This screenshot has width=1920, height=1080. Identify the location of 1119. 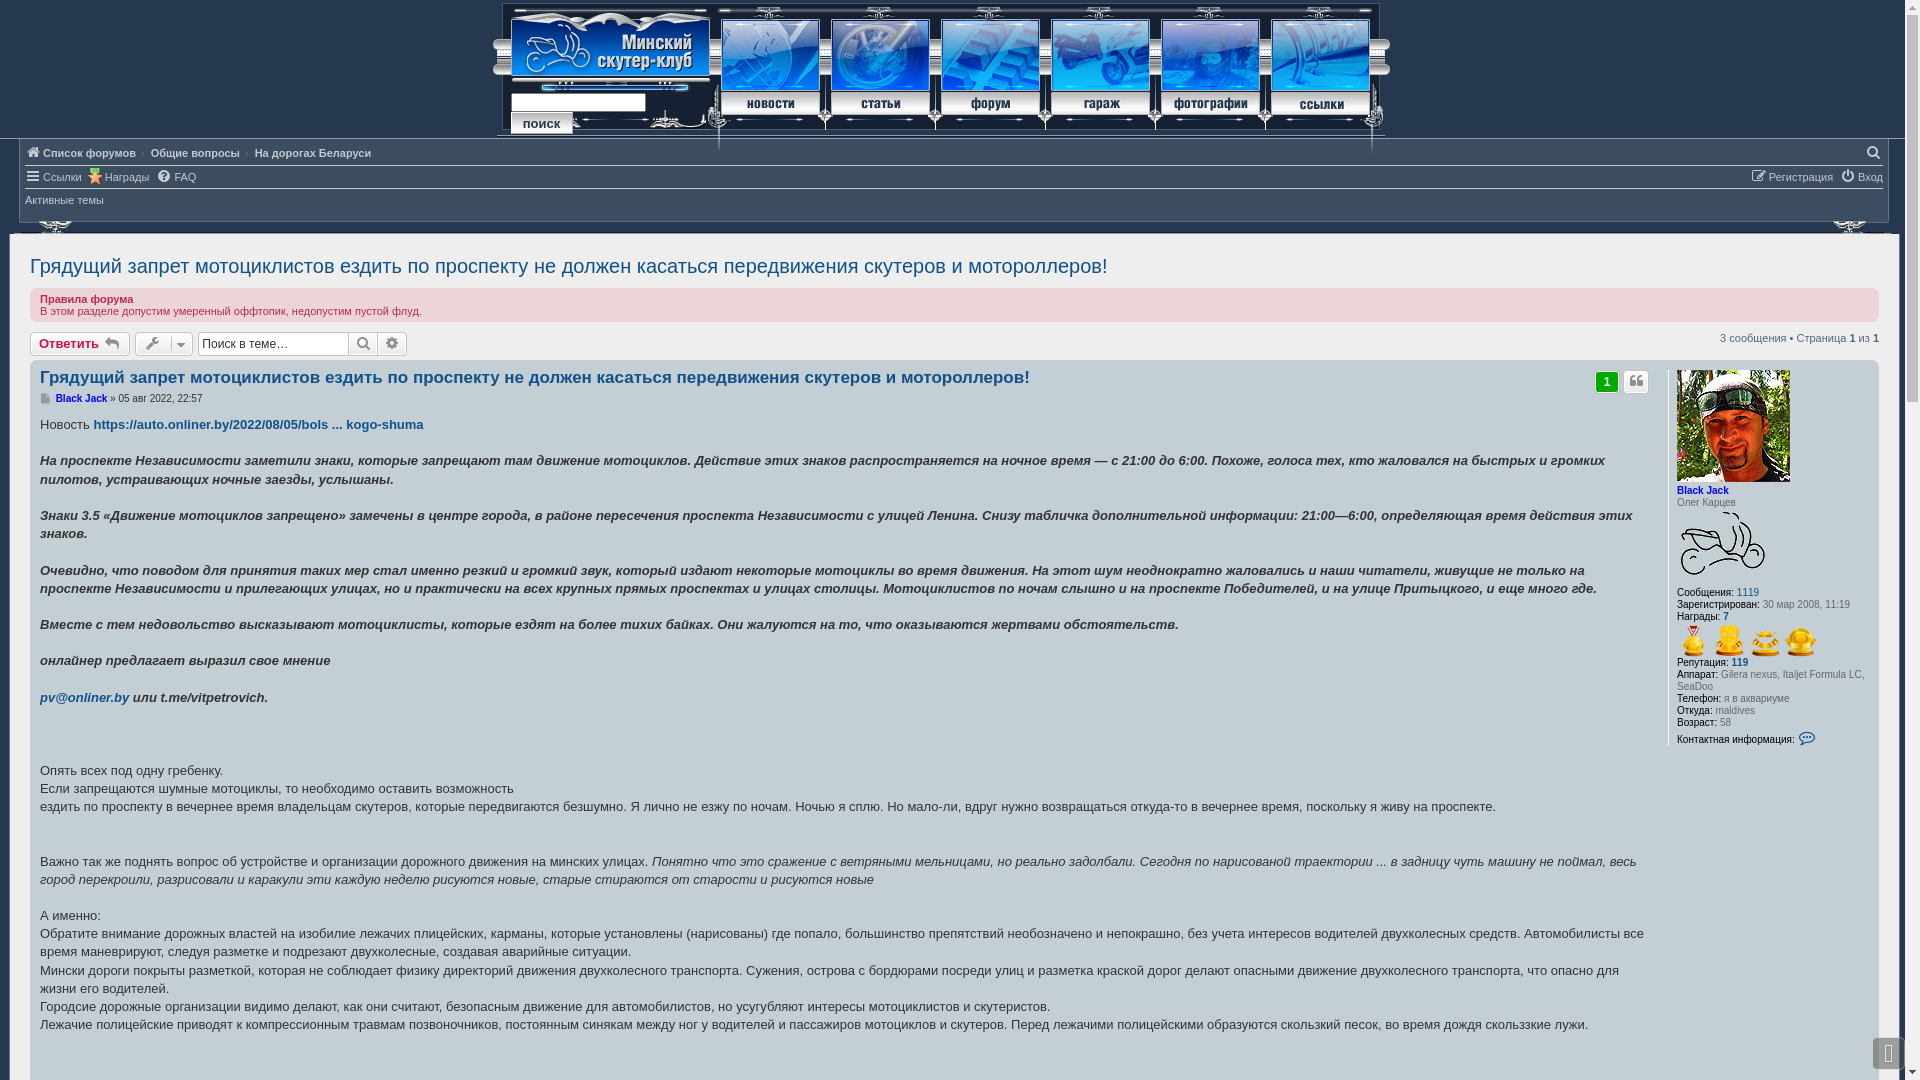
(1748, 593).